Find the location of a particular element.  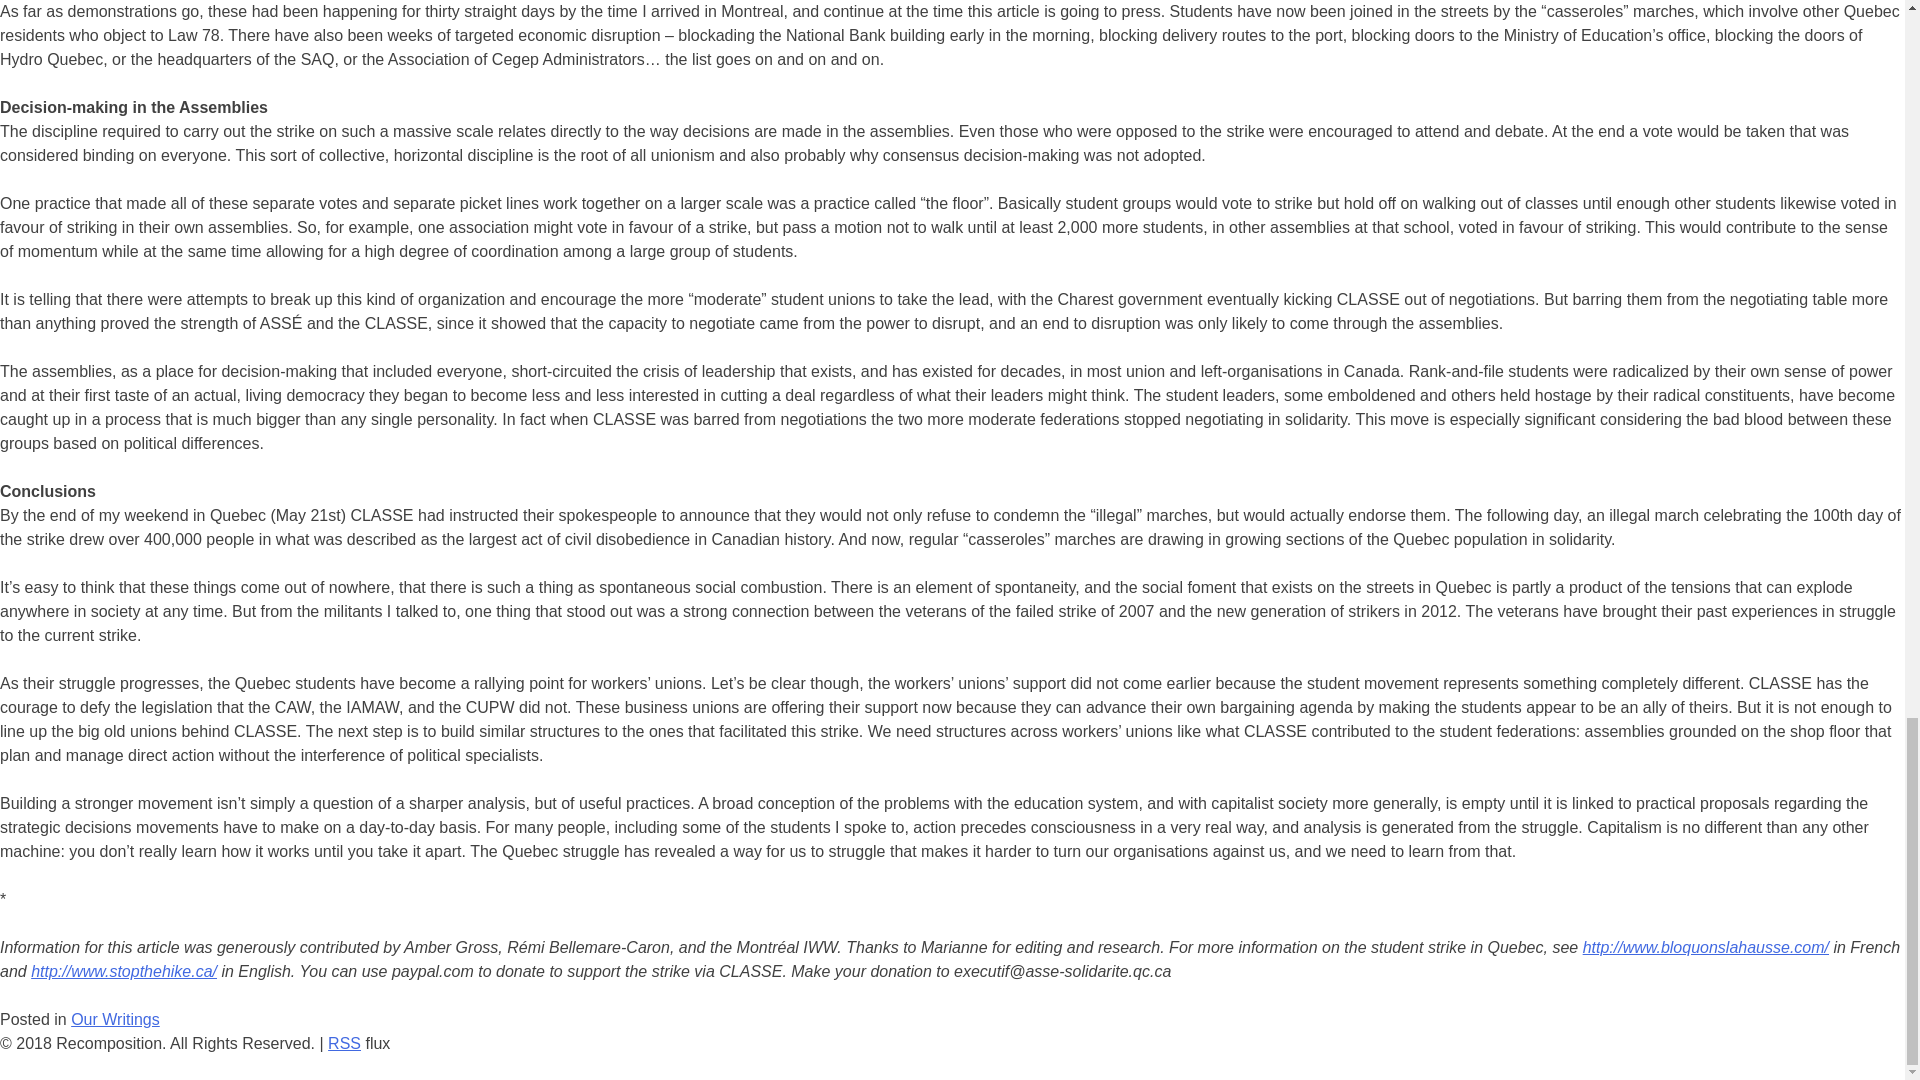

Our Writings is located at coordinates (115, 1019).